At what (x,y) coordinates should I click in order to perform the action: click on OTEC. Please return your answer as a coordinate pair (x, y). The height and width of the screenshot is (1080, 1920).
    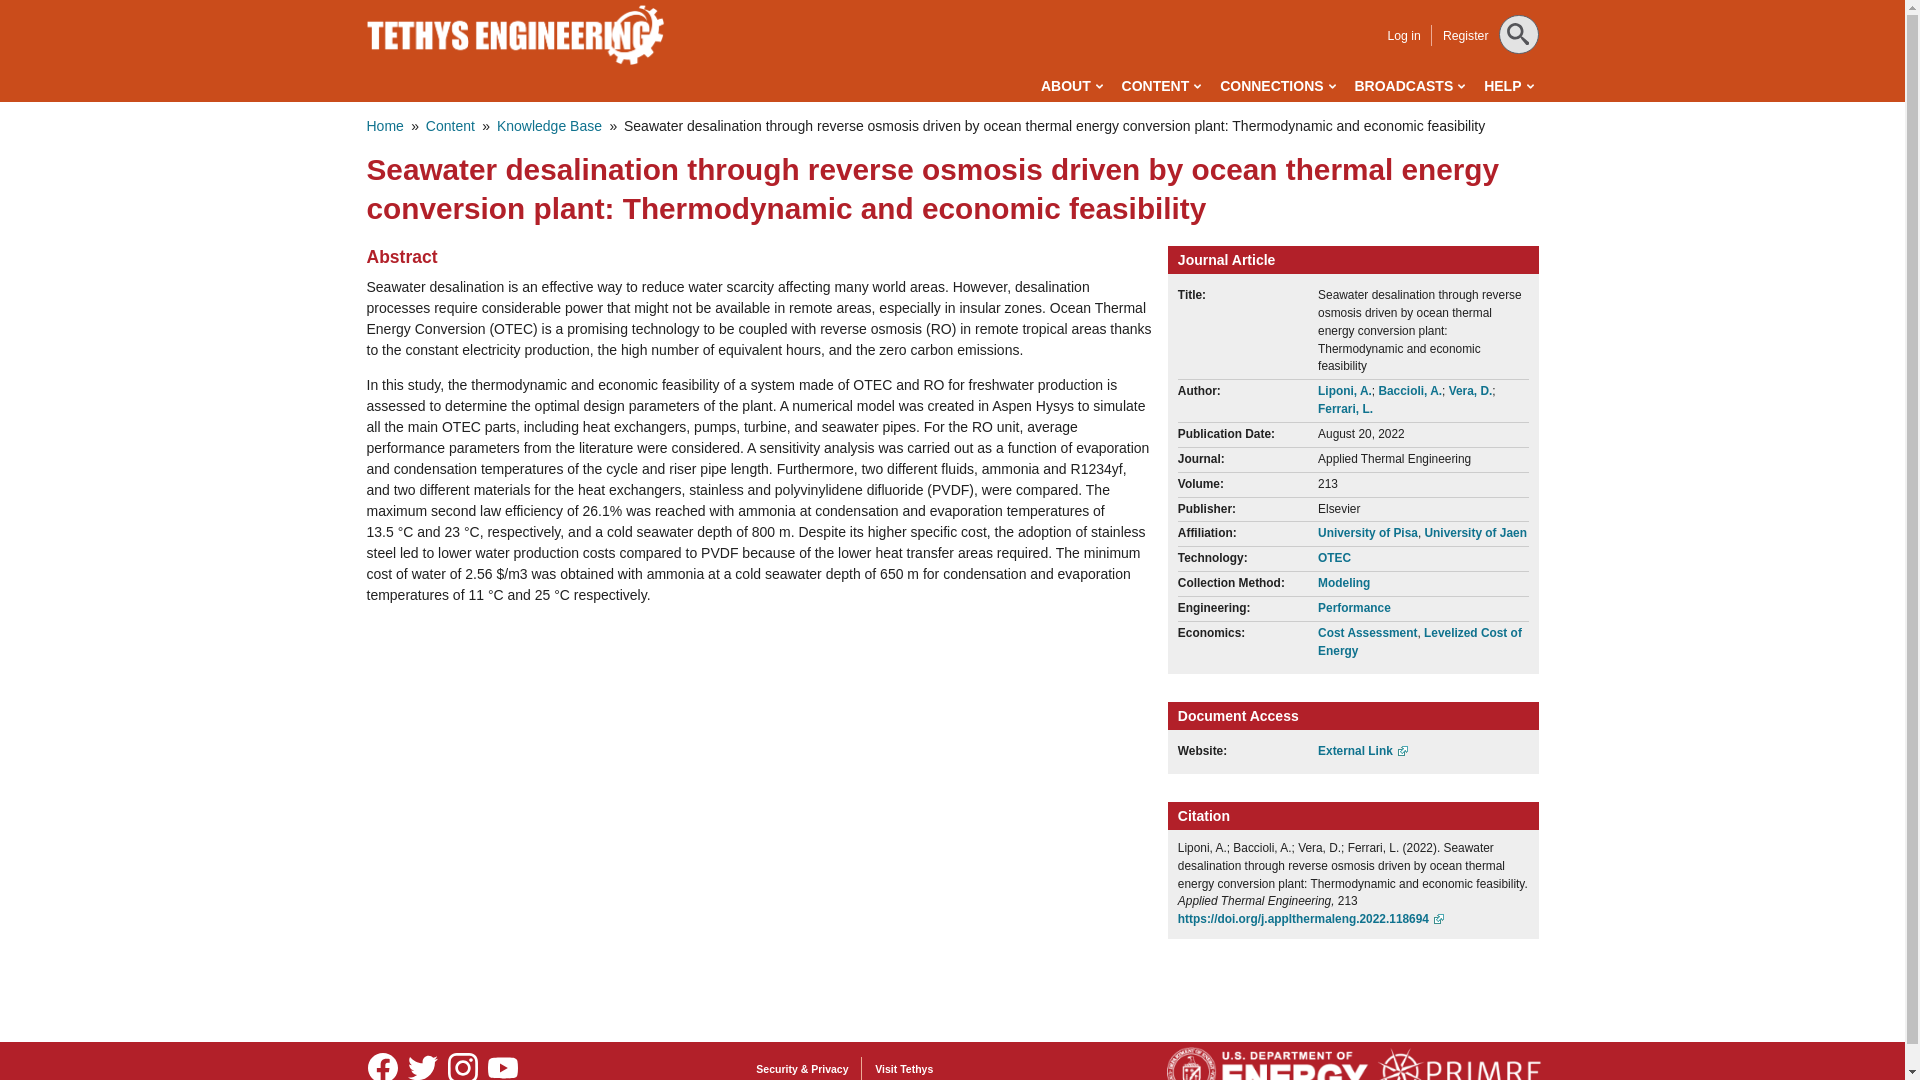
    Looking at the image, I should click on (1334, 557).